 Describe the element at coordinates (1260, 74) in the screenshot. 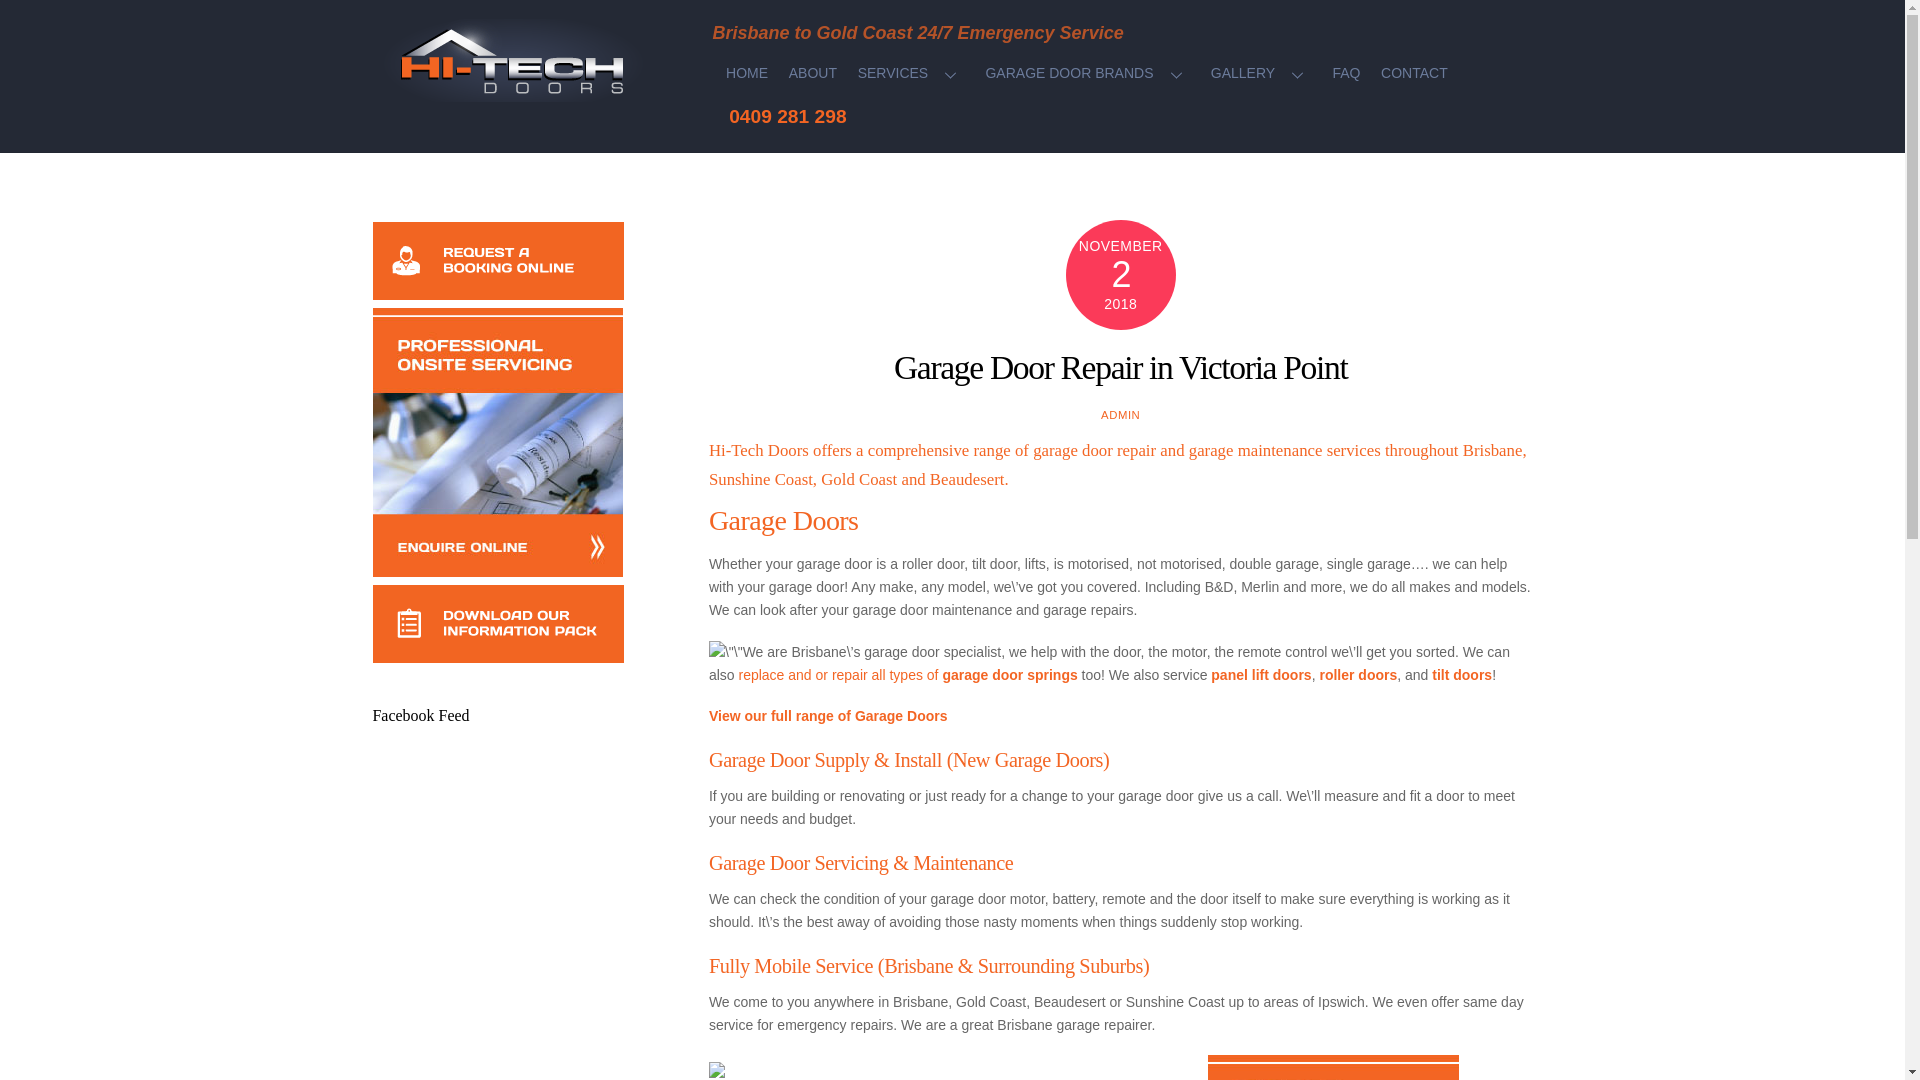

I see `GALLERY` at that location.